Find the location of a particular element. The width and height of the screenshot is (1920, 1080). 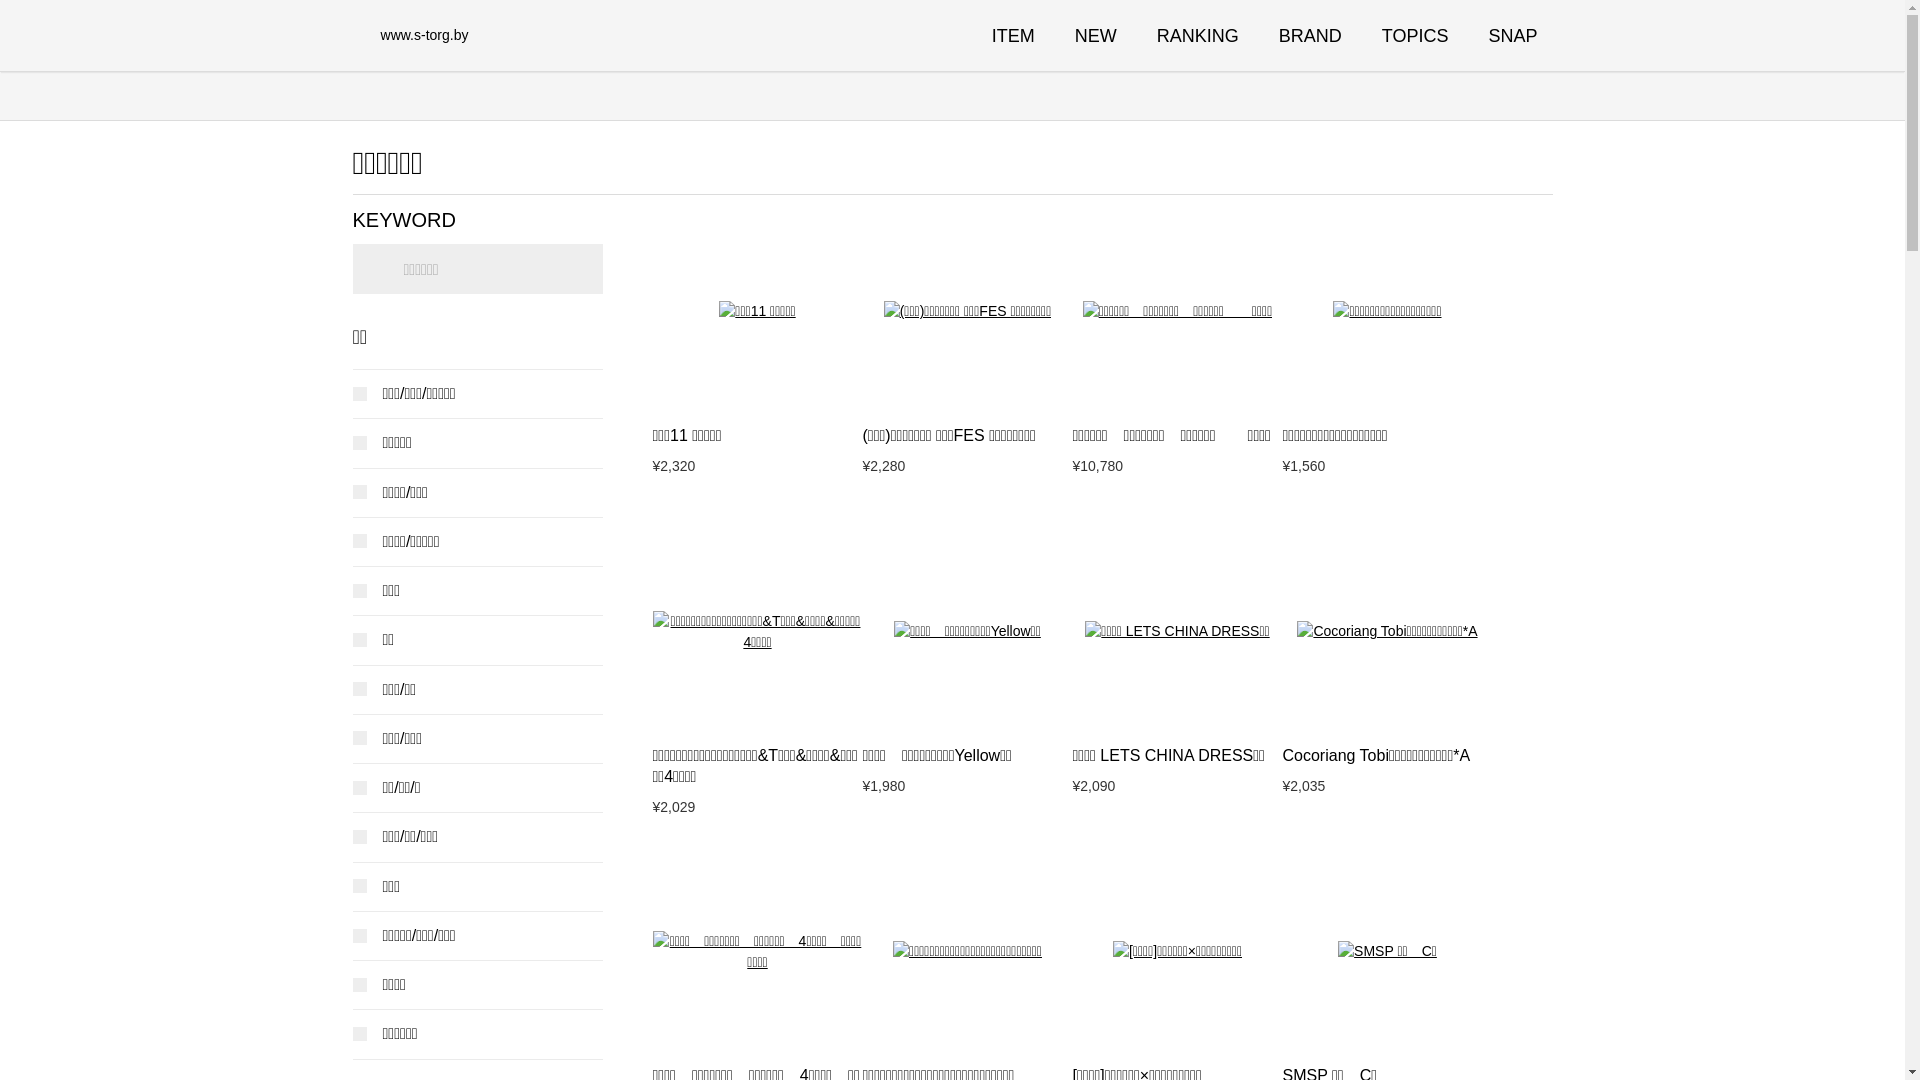

RANKING is located at coordinates (1198, 36).